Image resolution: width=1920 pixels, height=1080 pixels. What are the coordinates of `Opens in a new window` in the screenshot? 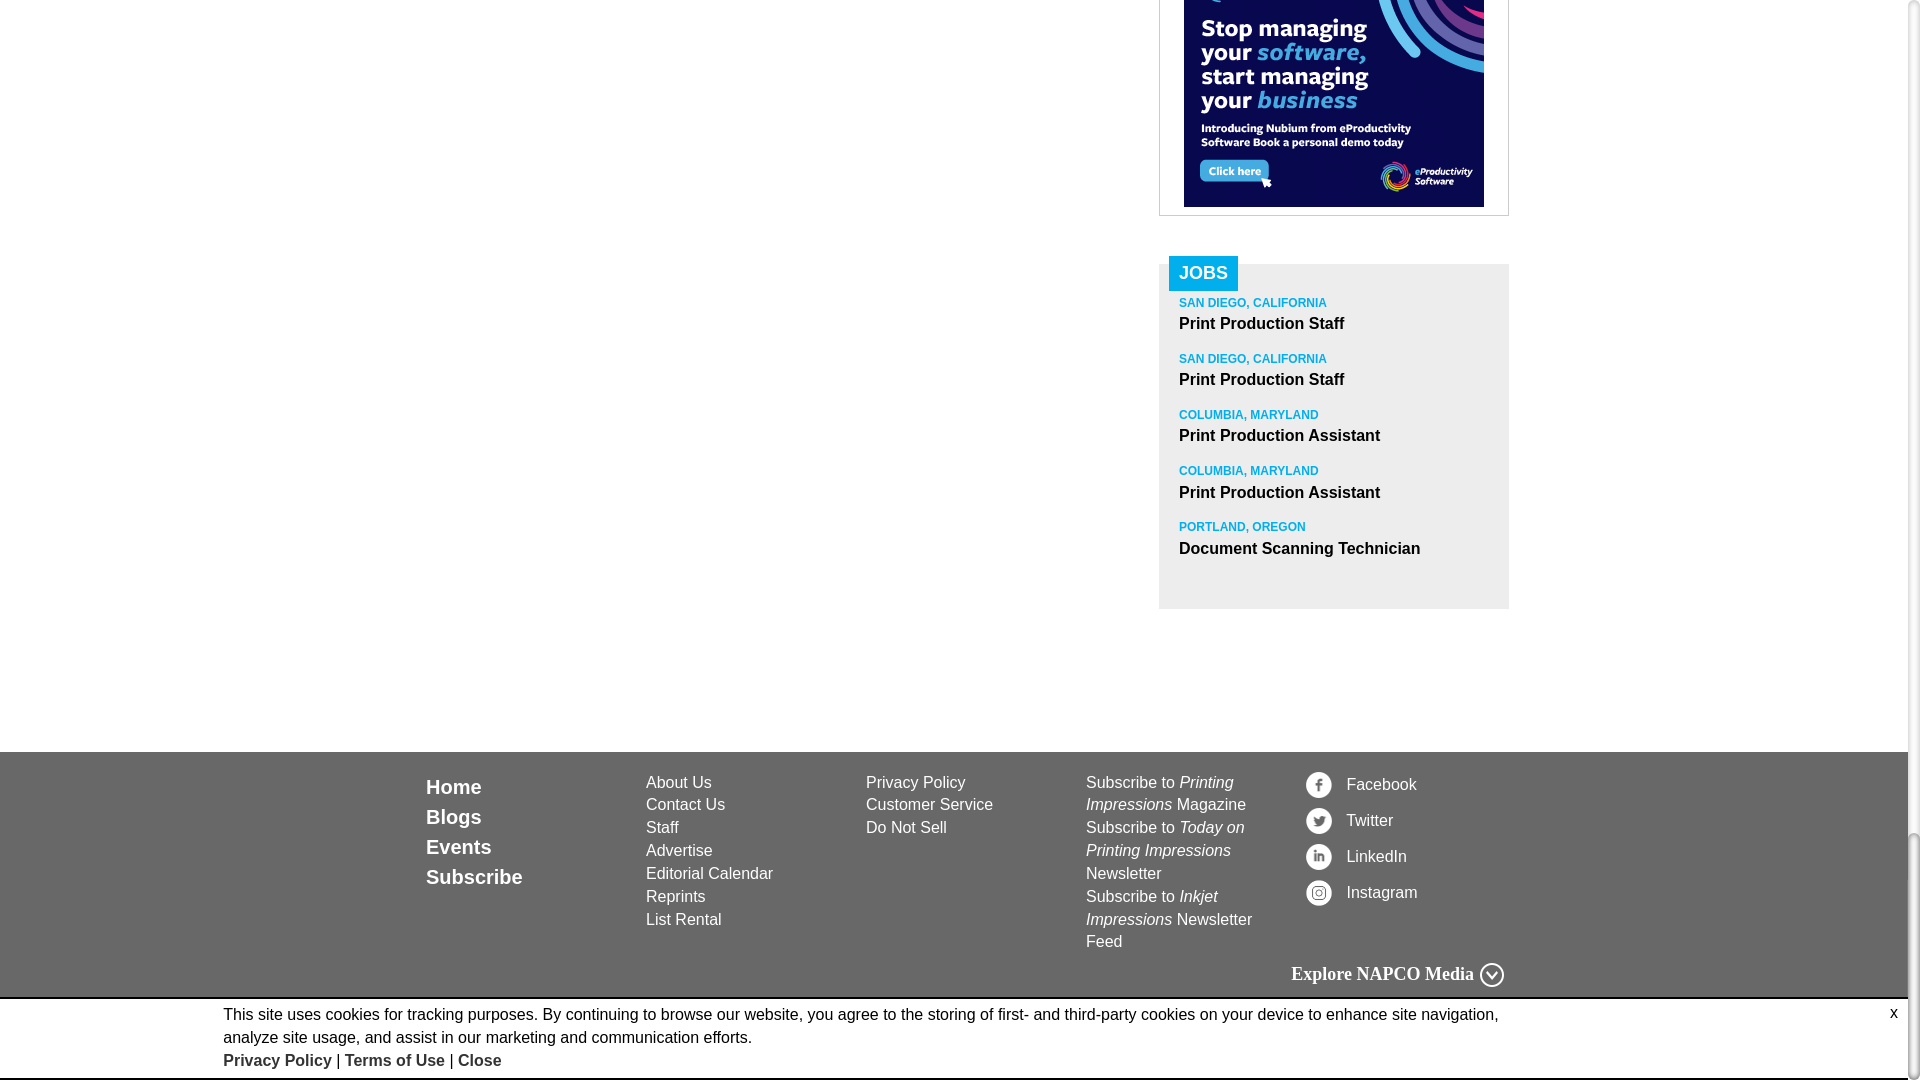 It's located at (964, 804).